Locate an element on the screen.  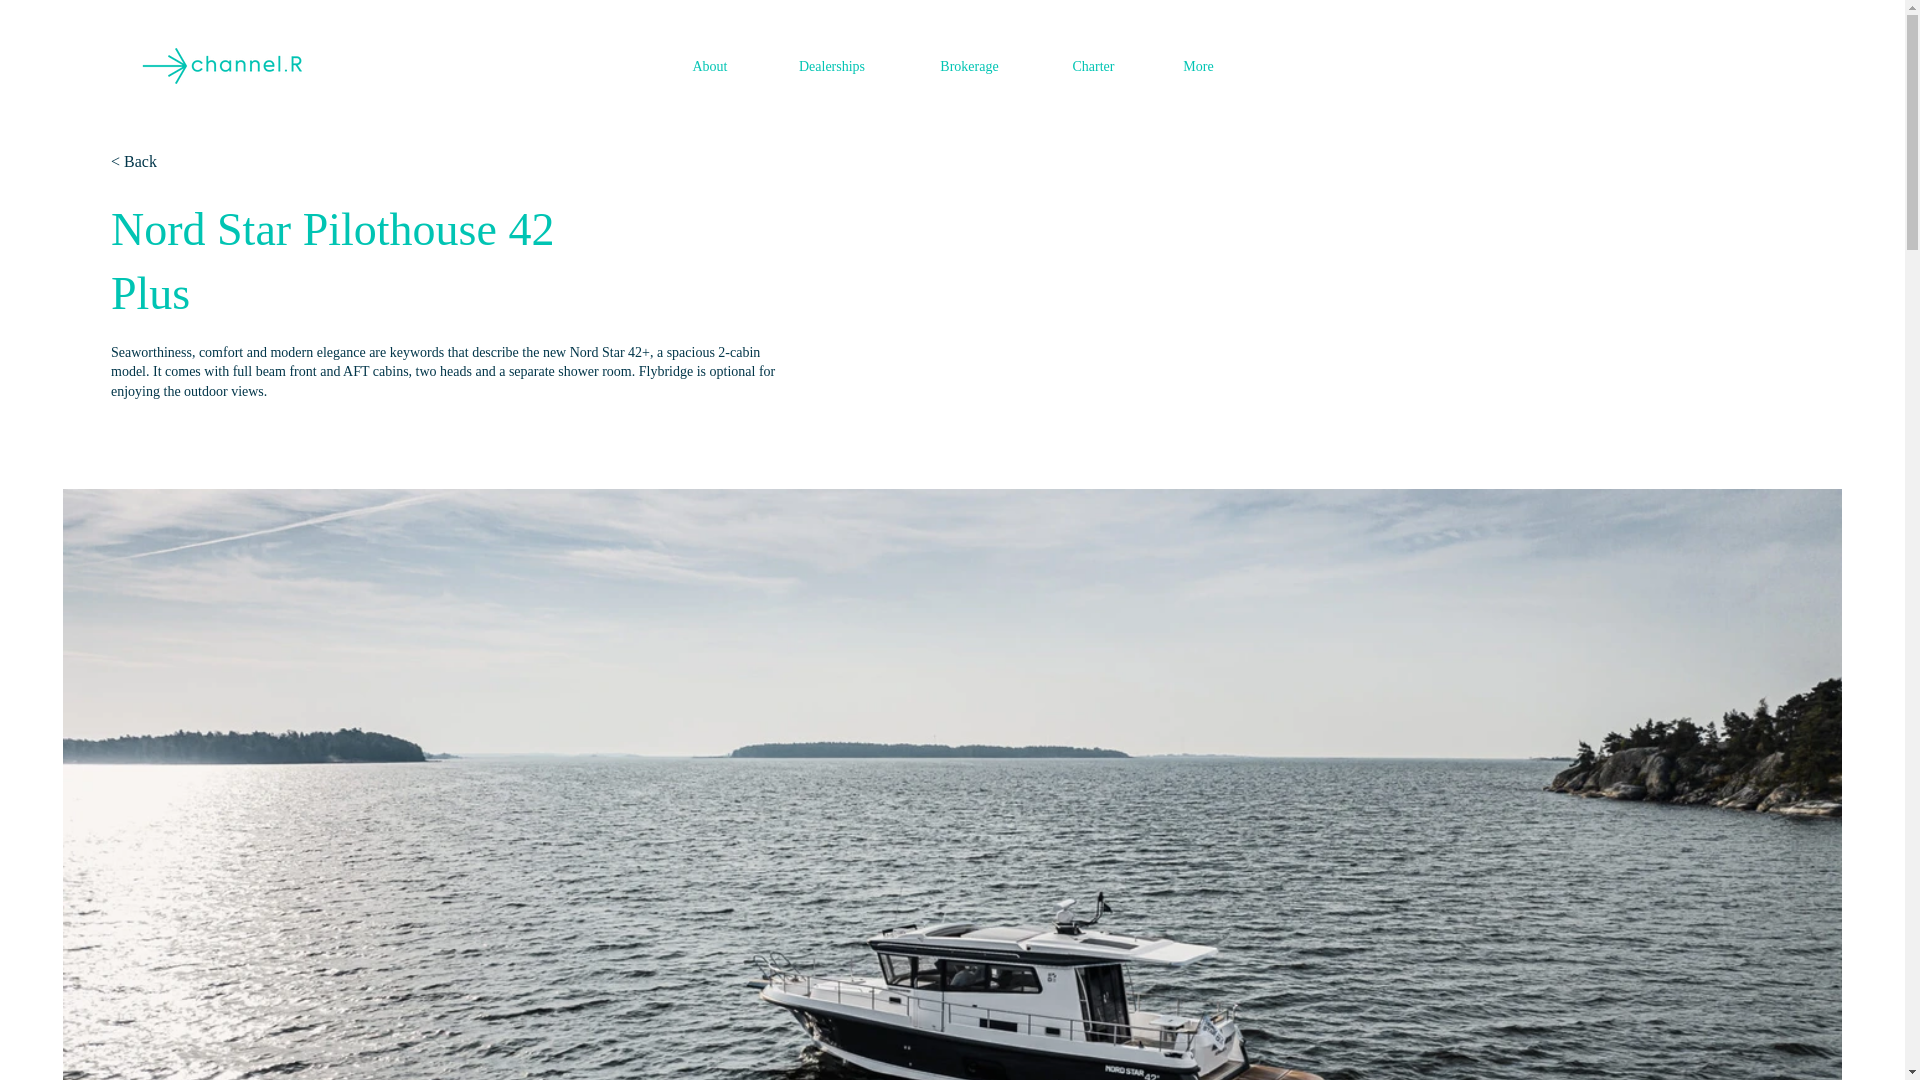
Brokerage is located at coordinates (969, 66).